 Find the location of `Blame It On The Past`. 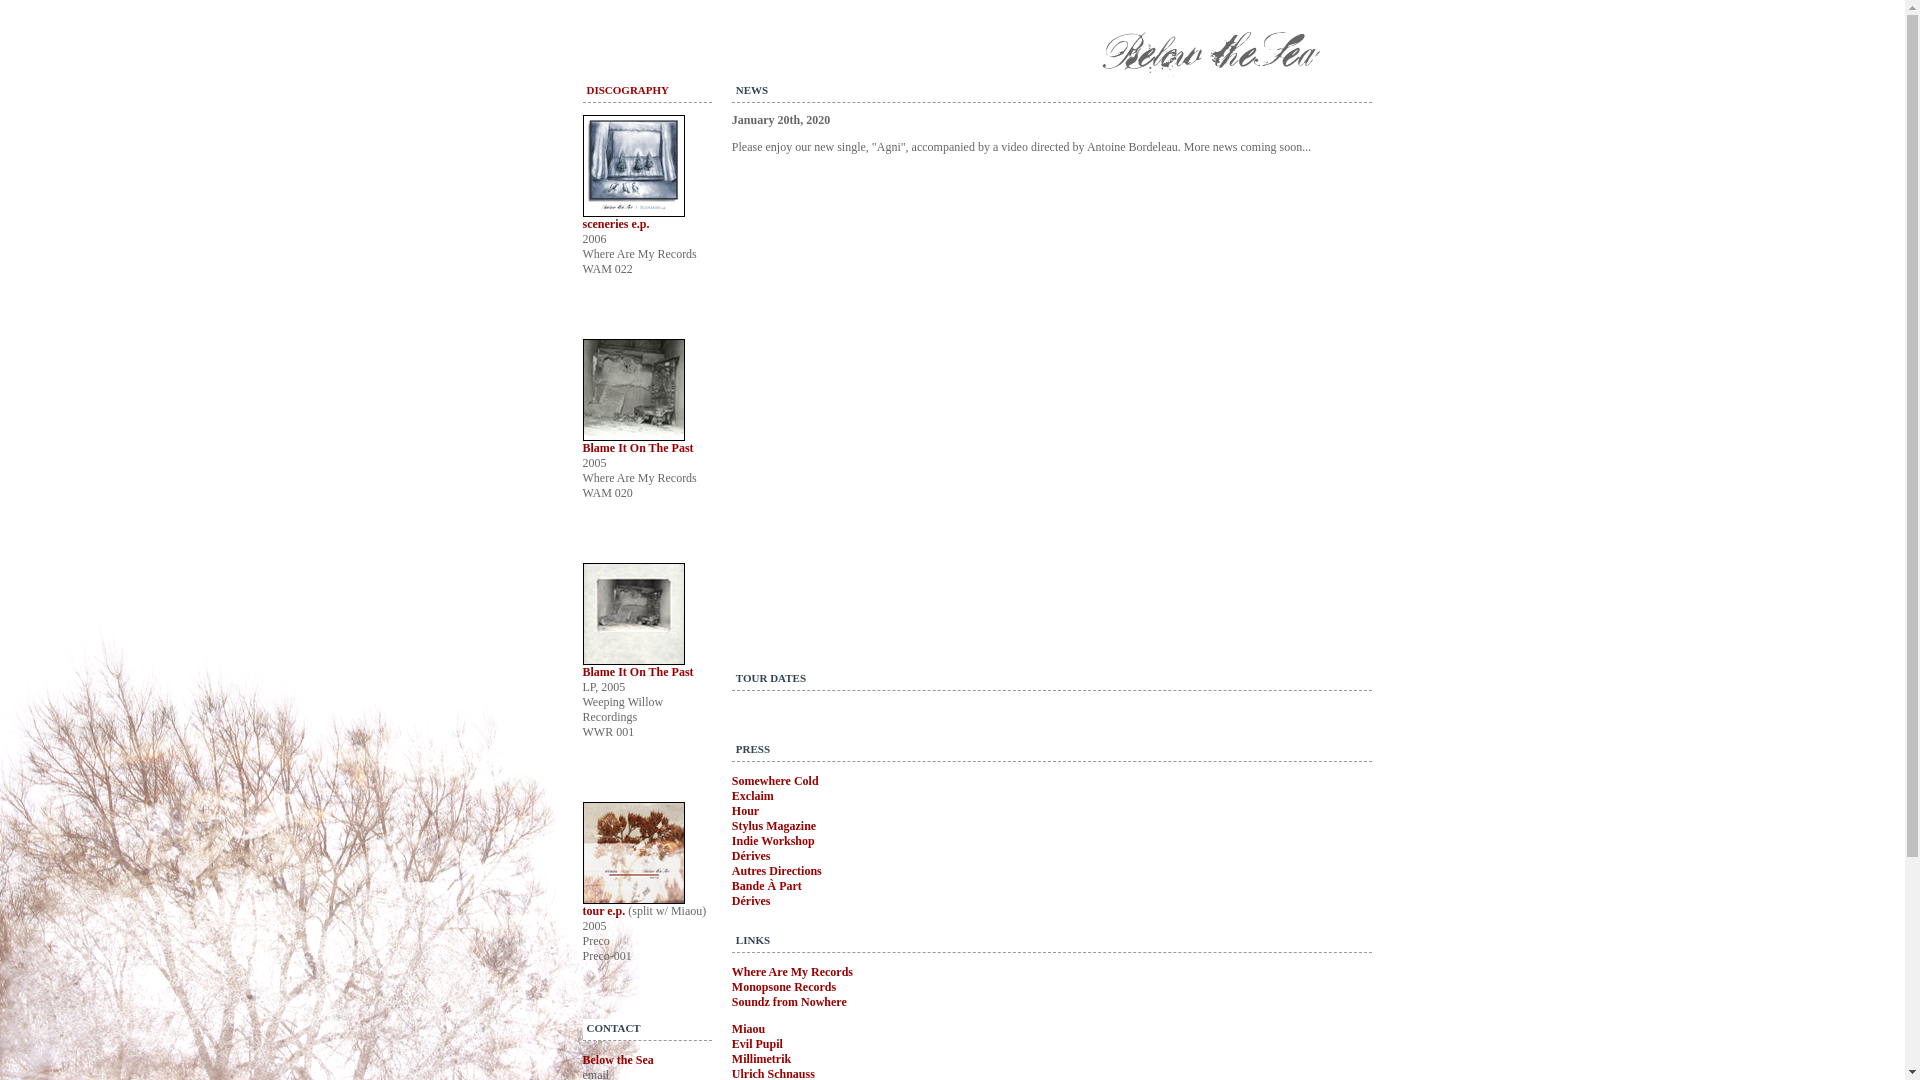

Blame It On The Past is located at coordinates (638, 448).